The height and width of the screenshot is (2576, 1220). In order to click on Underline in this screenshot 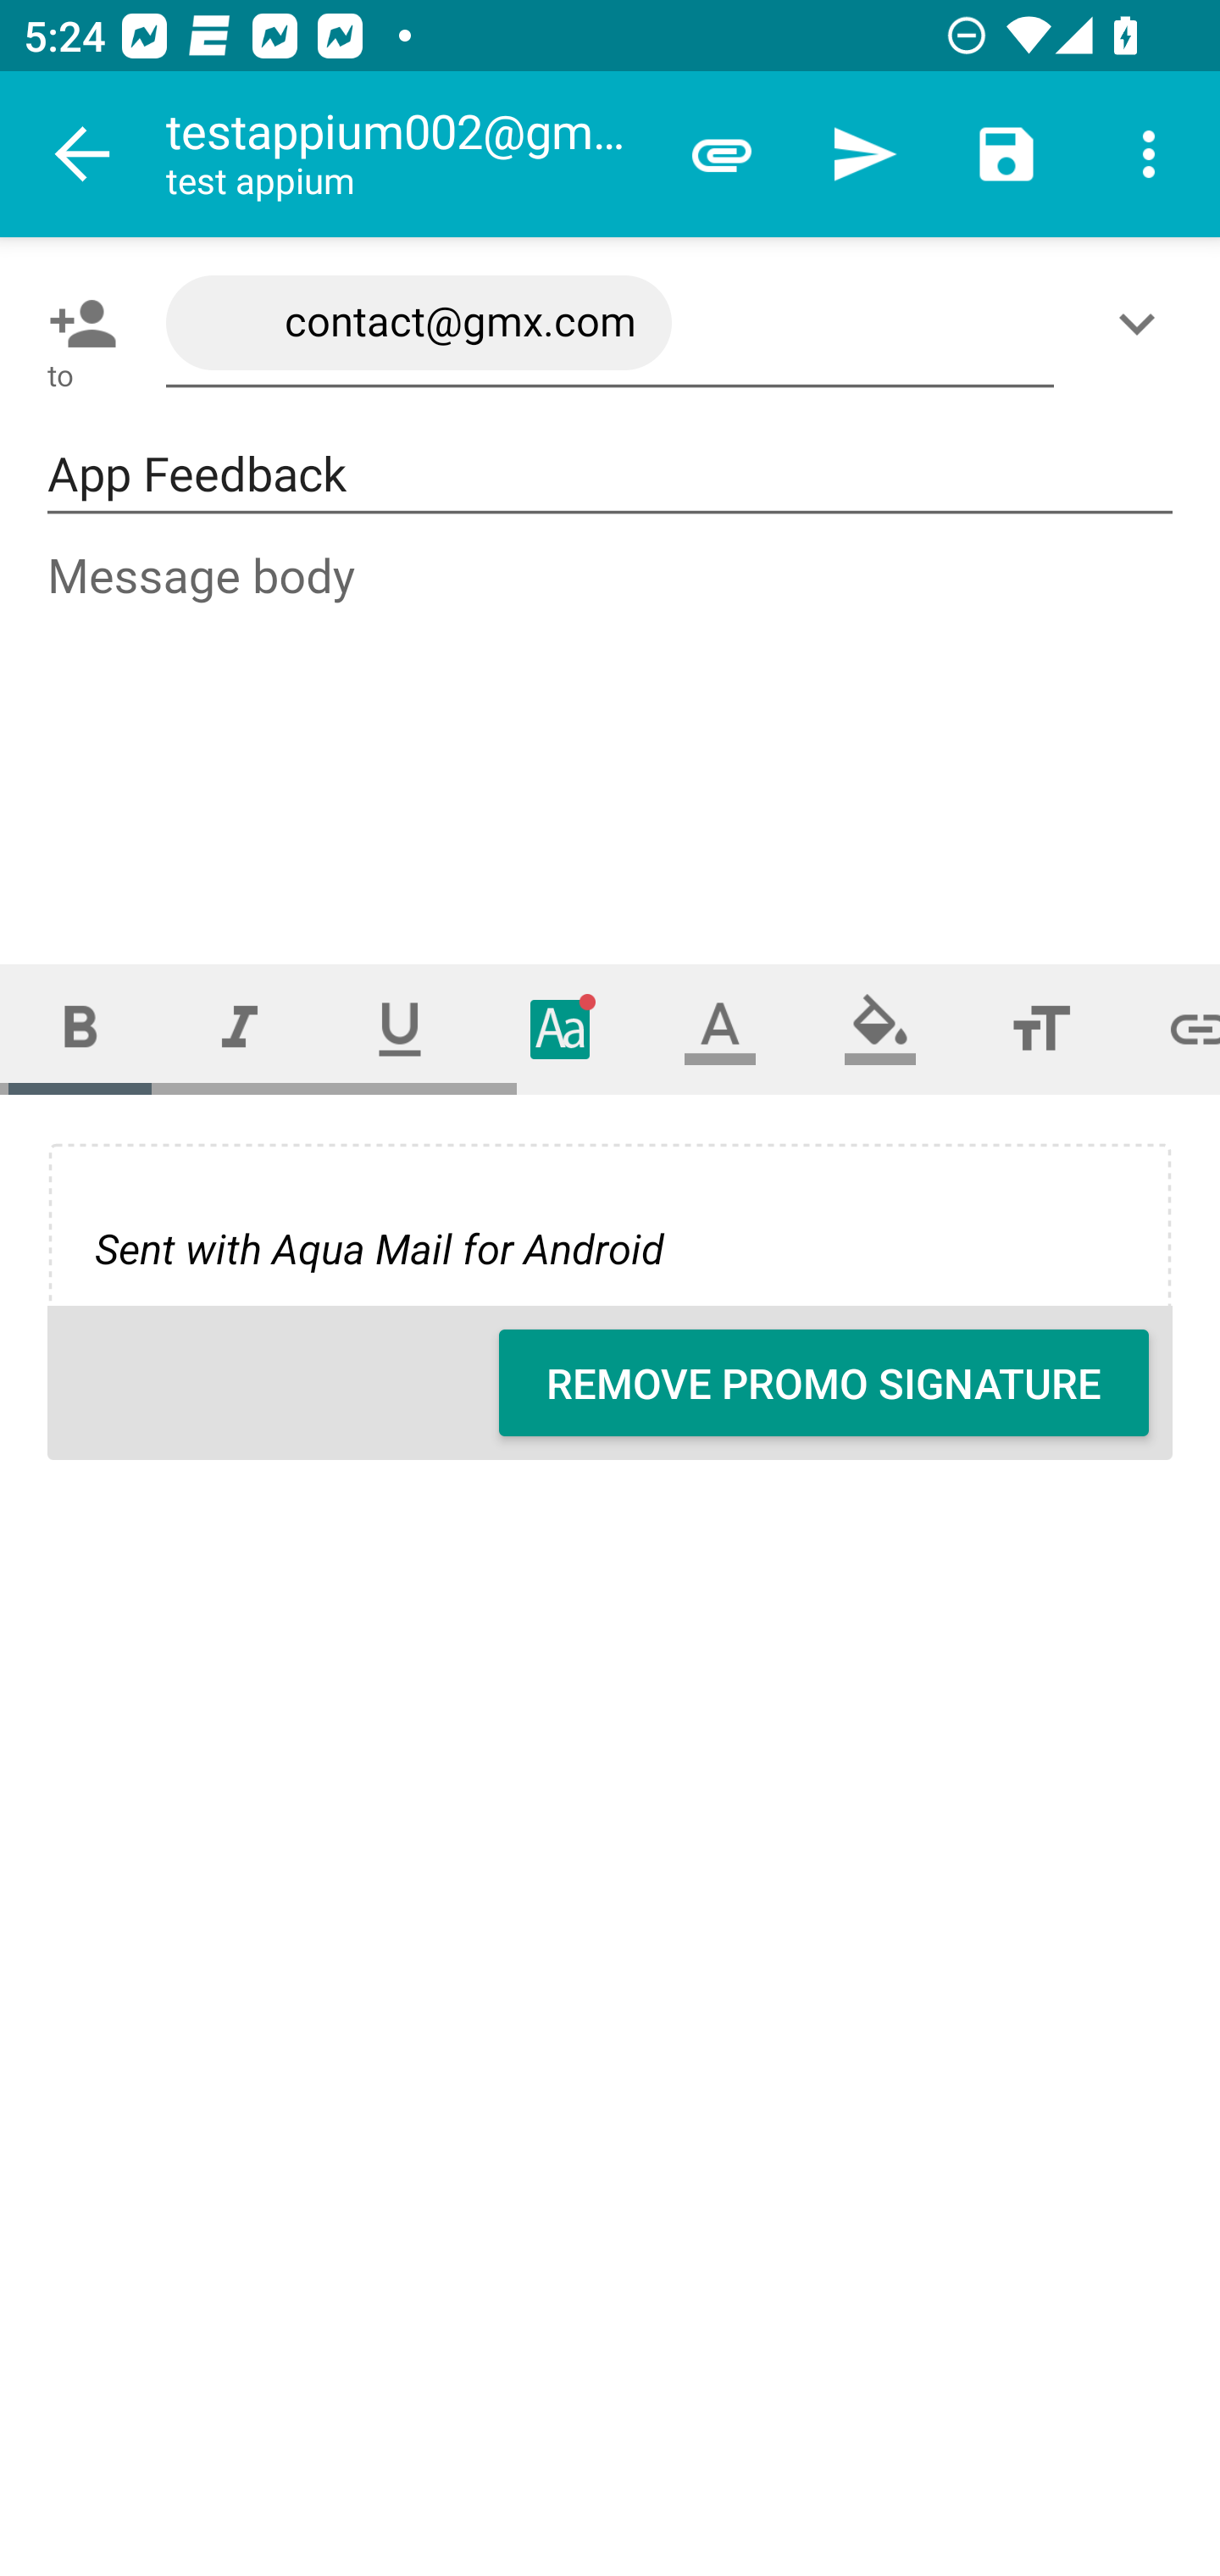, I will do `click(400, 1029)`.